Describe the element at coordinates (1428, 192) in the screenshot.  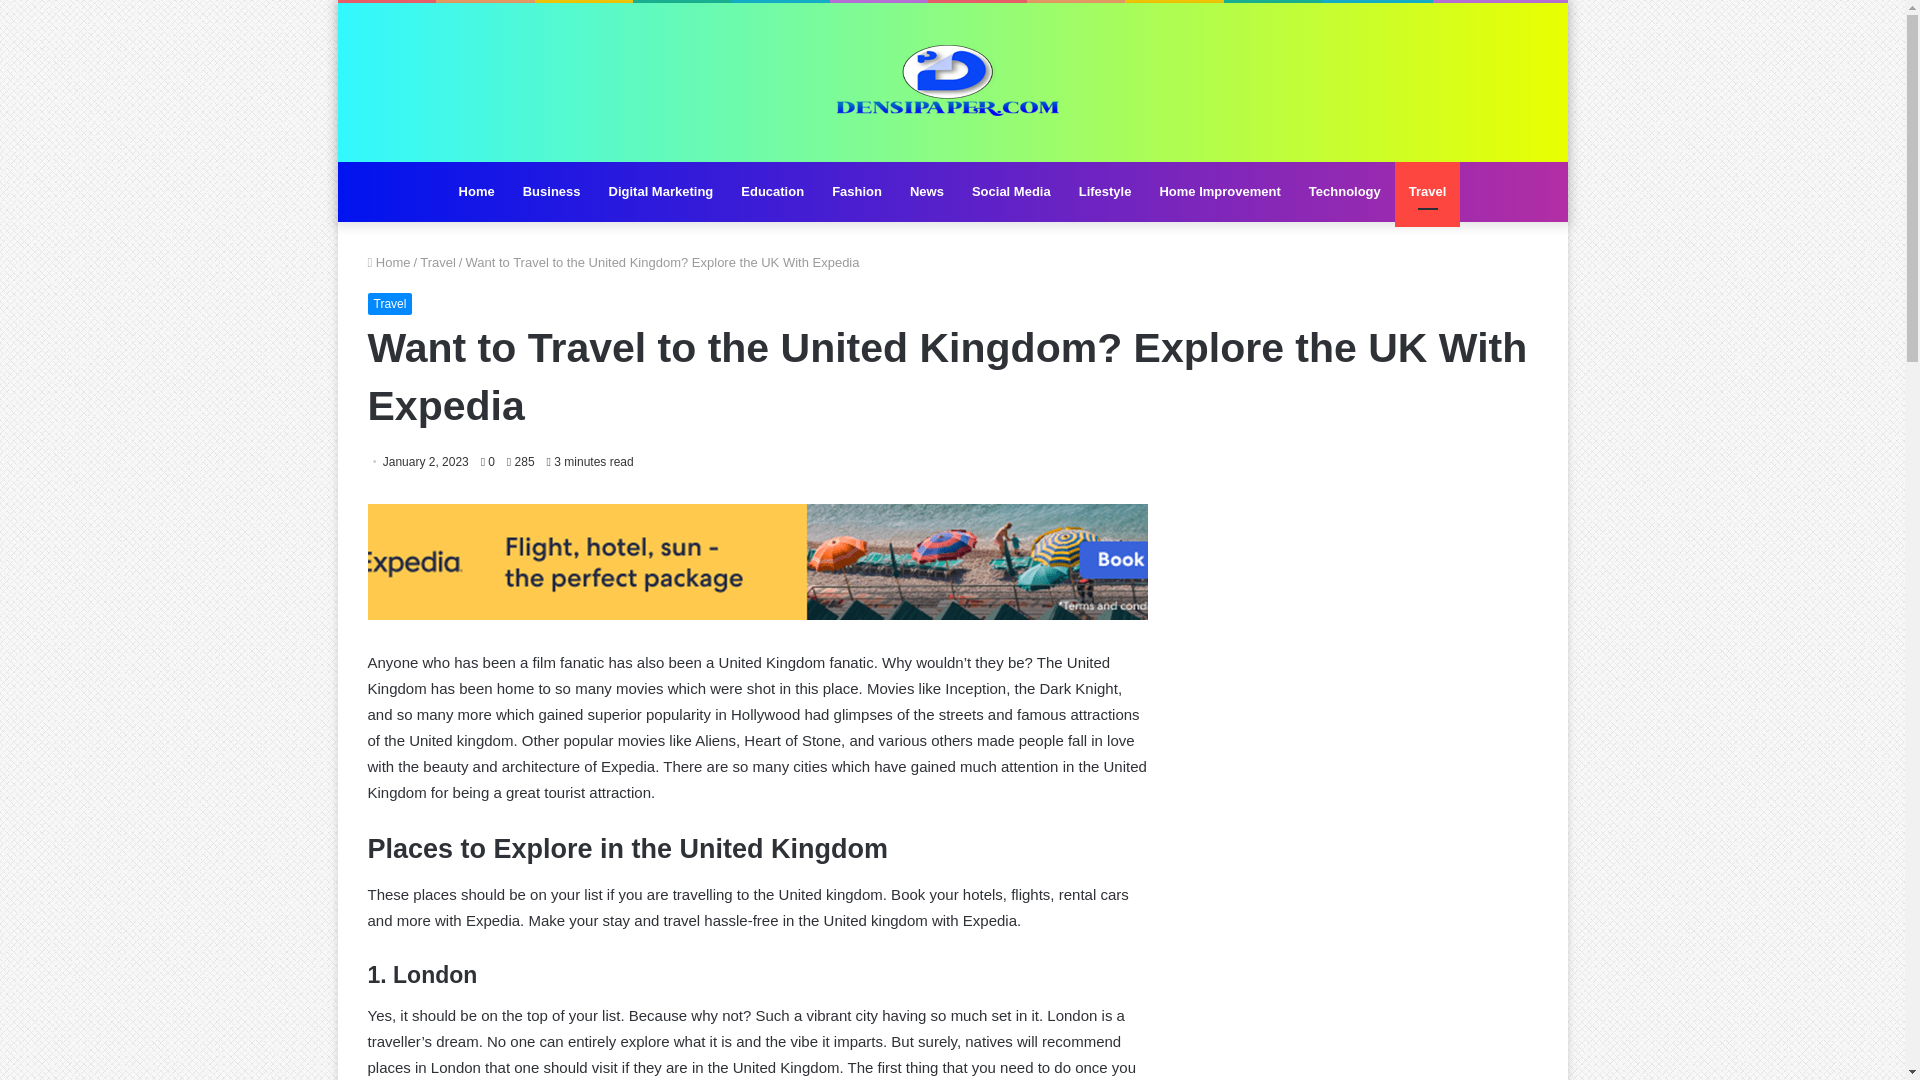
I see `Travel` at that location.